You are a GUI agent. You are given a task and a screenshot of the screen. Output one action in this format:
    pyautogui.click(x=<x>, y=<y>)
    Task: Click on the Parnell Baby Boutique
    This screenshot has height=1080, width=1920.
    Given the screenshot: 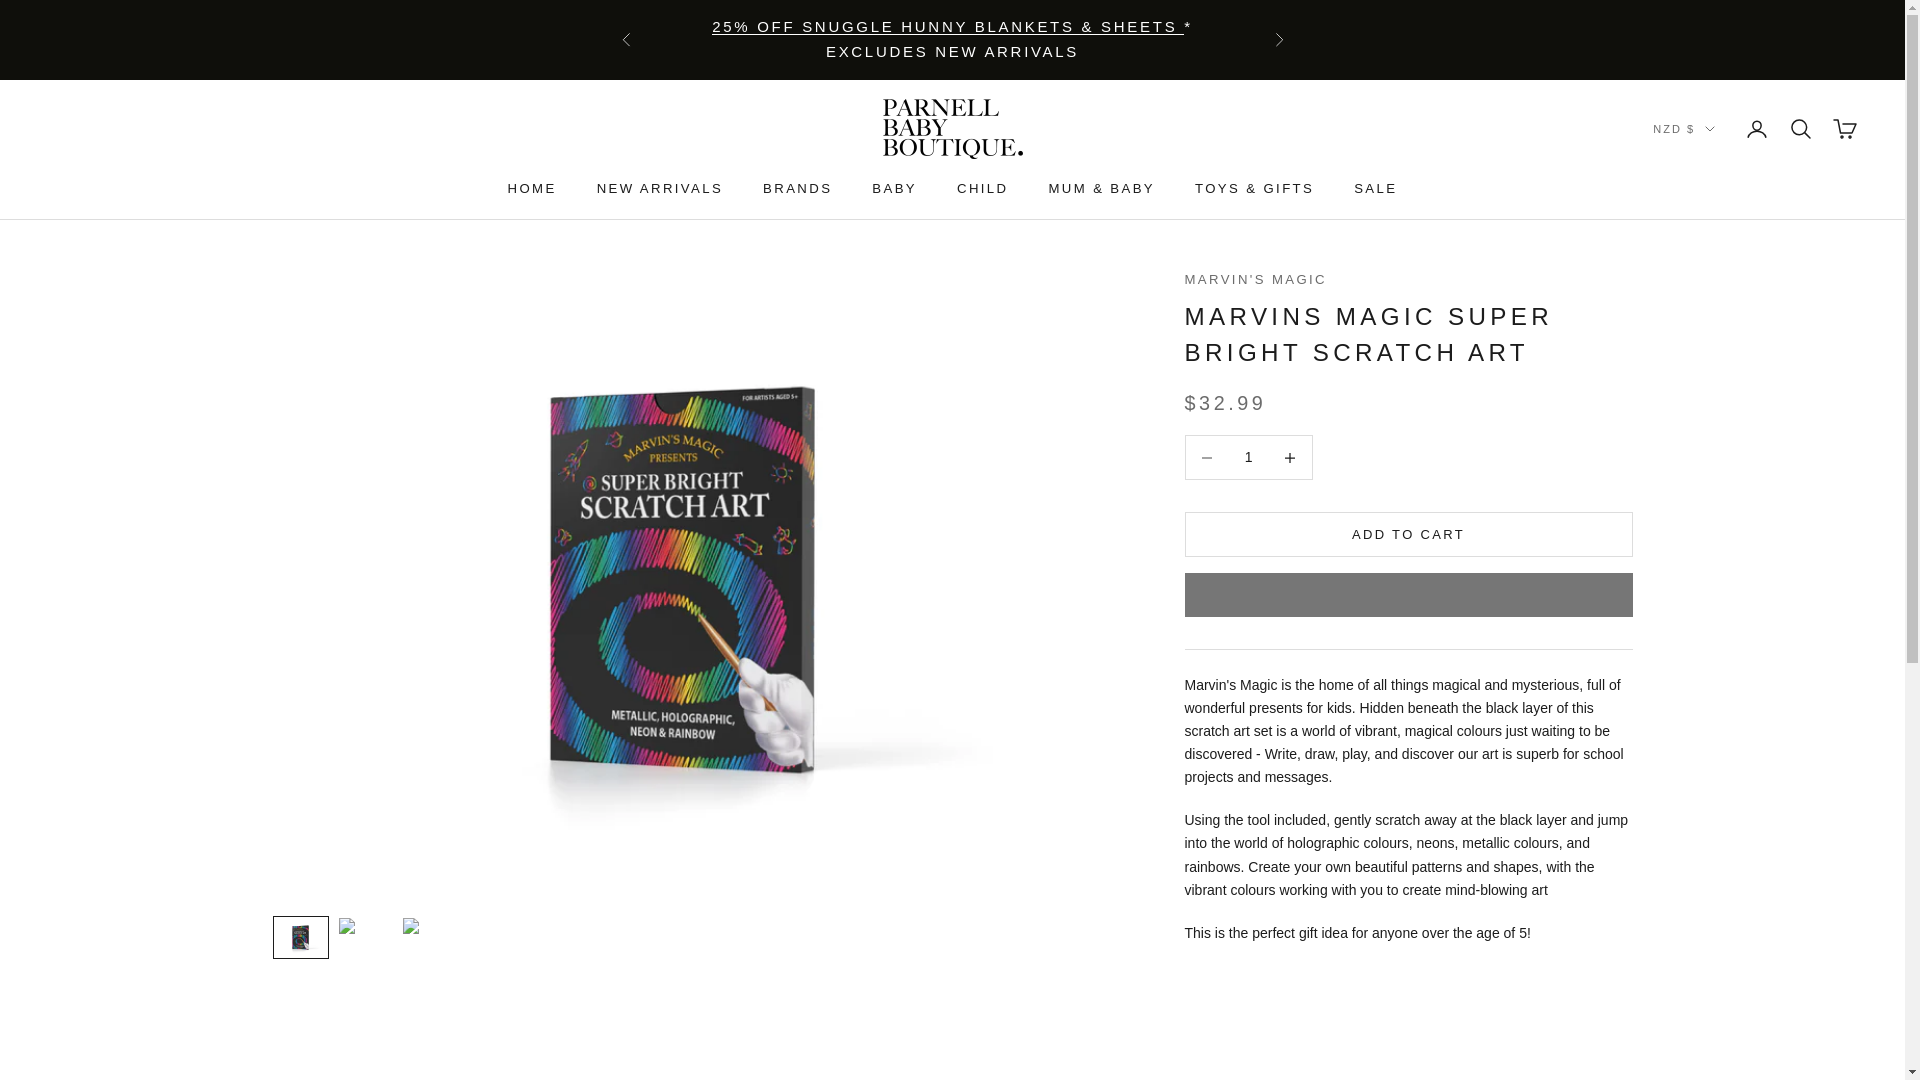 What is the action you would take?
    pyautogui.click(x=951, y=128)
    